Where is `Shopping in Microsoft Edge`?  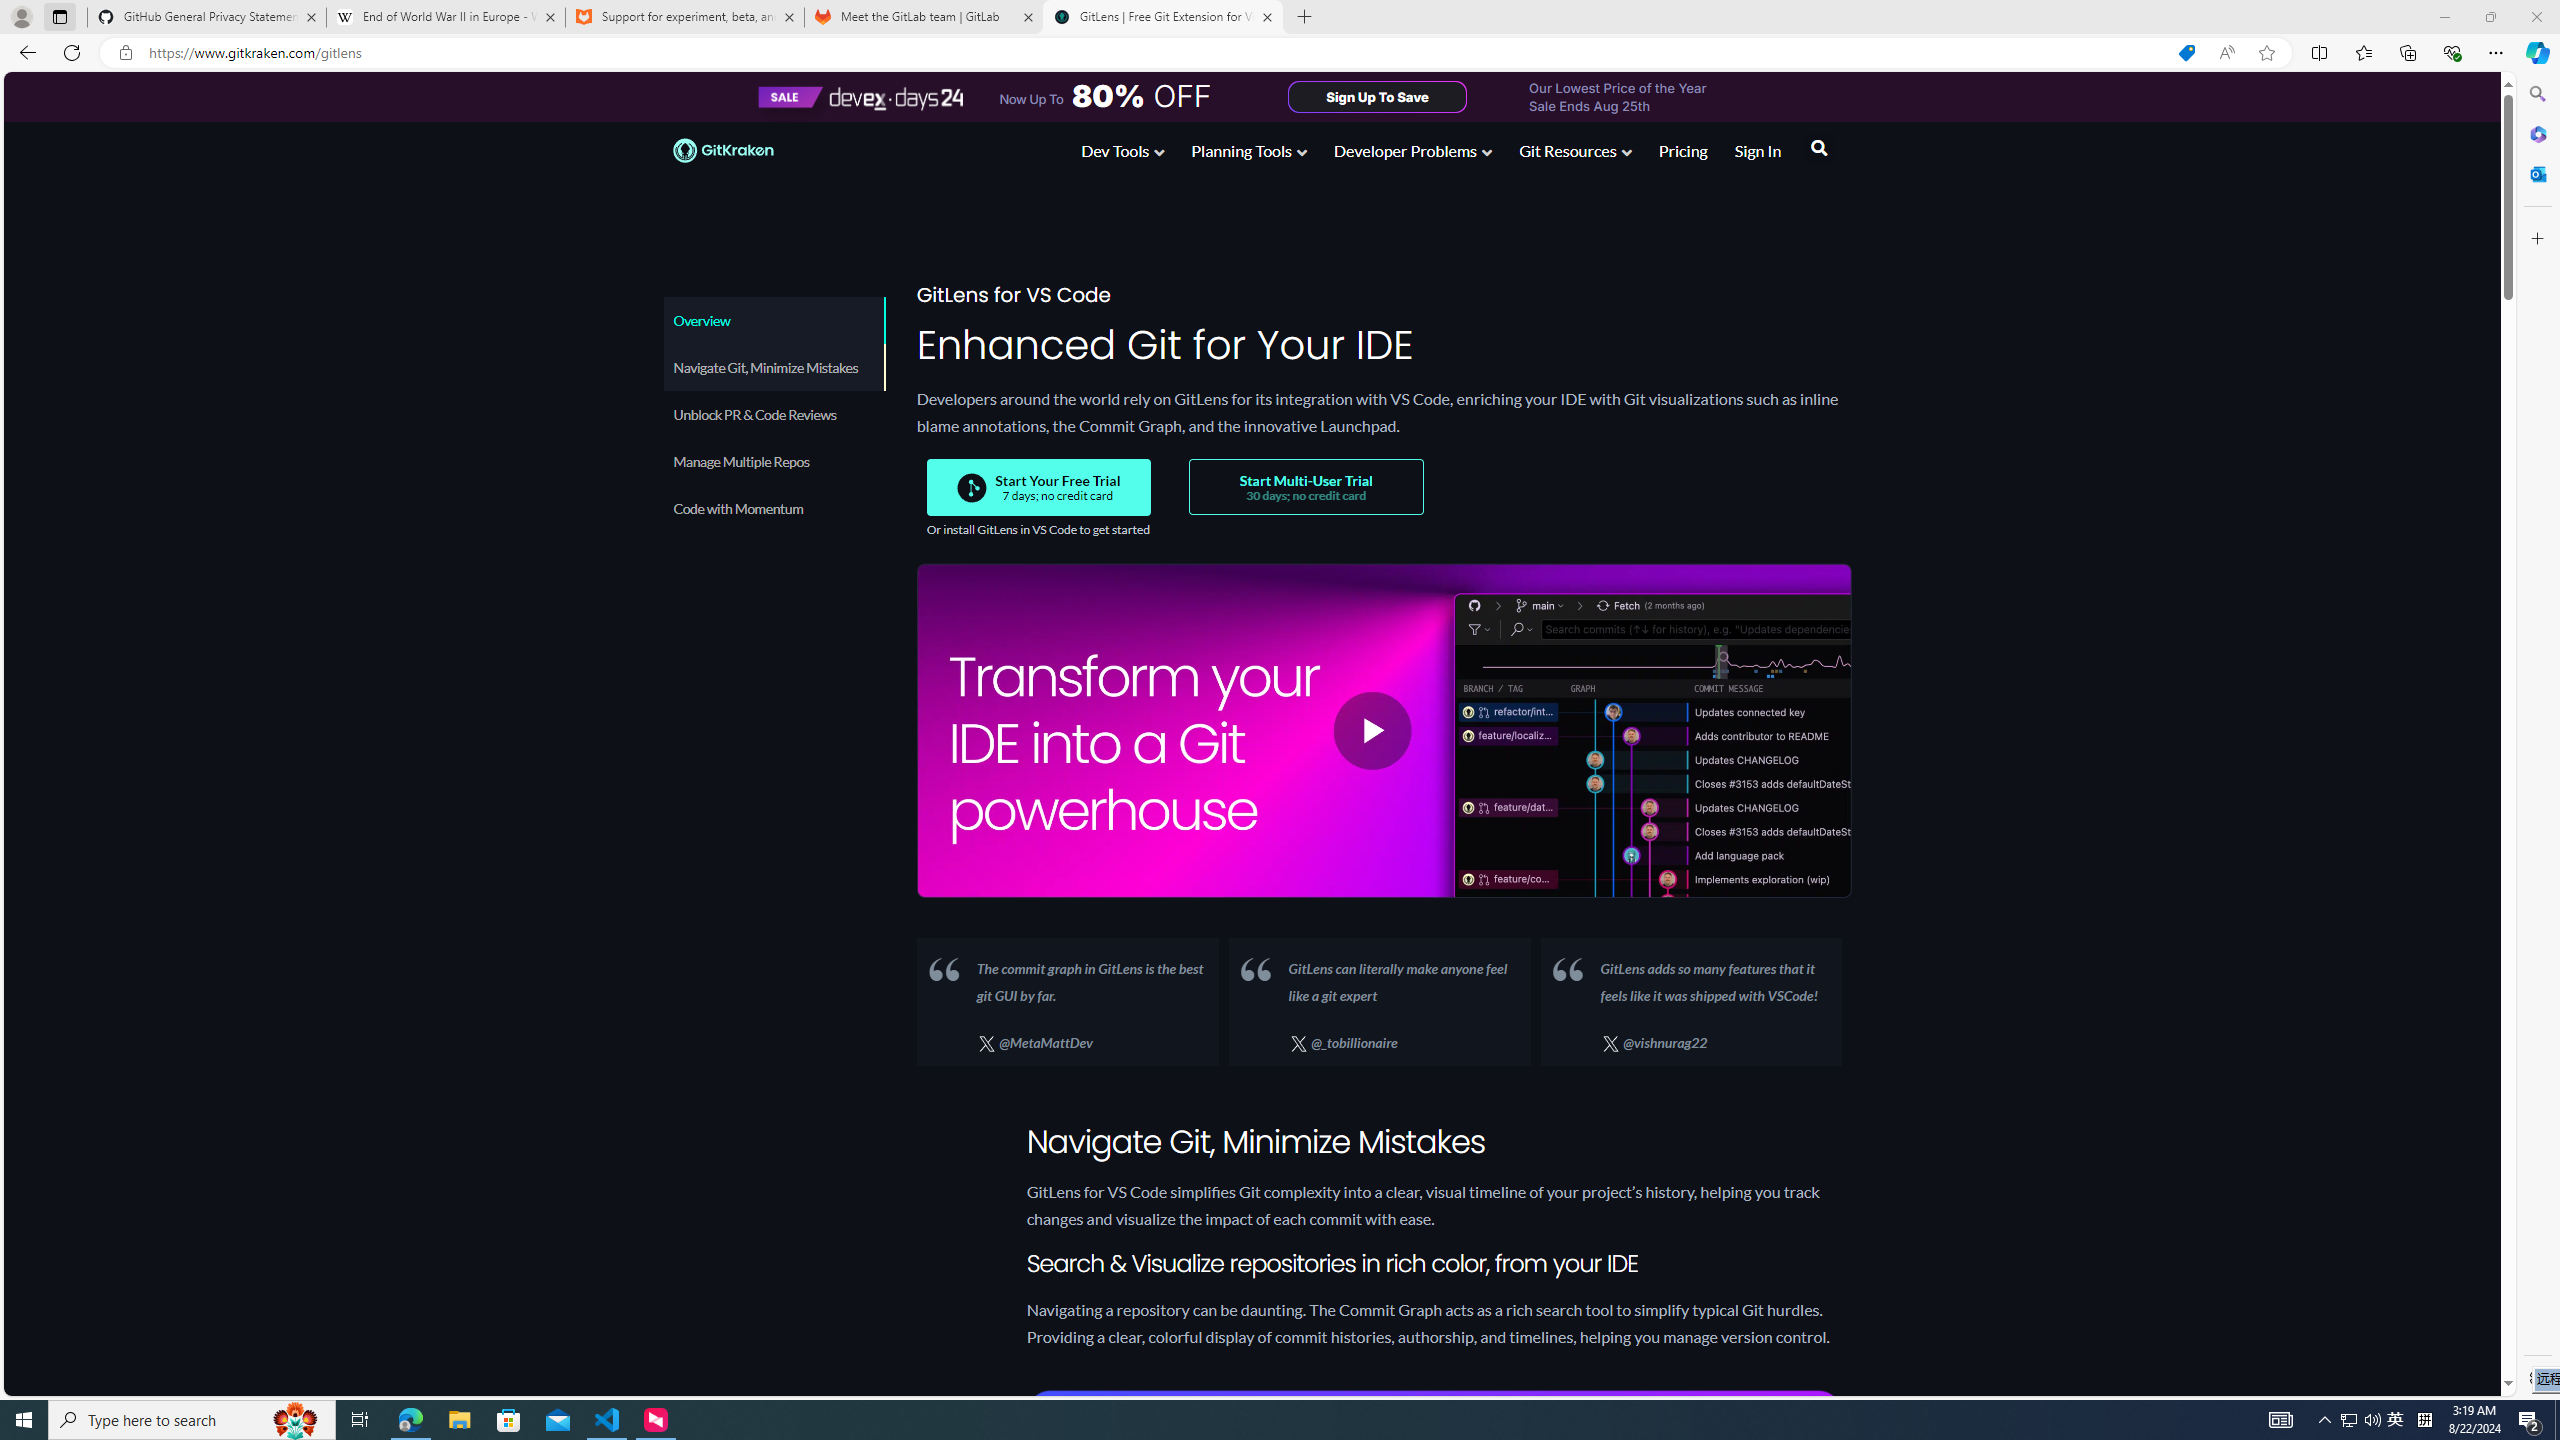 Shopping in Microsoft Edge is located at coordinates (2186, 53).